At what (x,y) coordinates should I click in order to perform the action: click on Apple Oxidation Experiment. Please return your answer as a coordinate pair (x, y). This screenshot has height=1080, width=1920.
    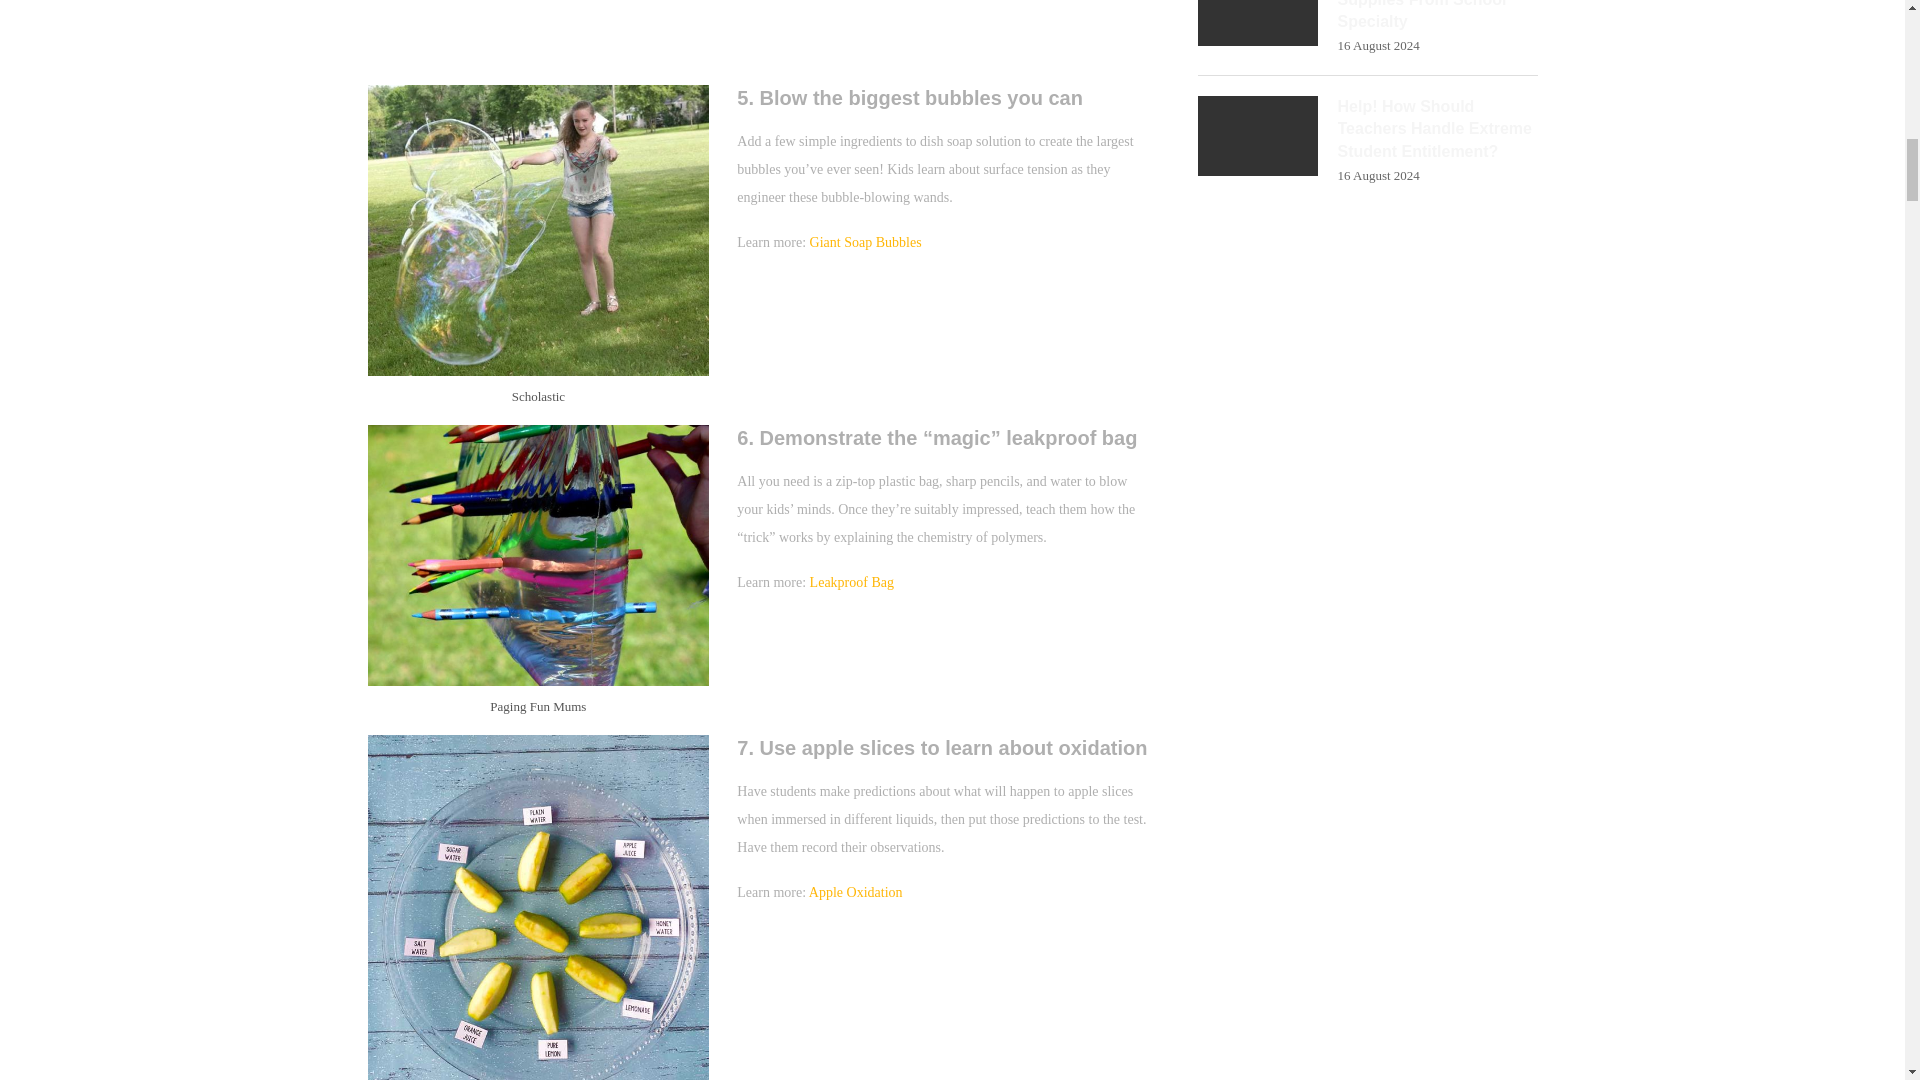
    Looking at the image, I should click on (539, 908).